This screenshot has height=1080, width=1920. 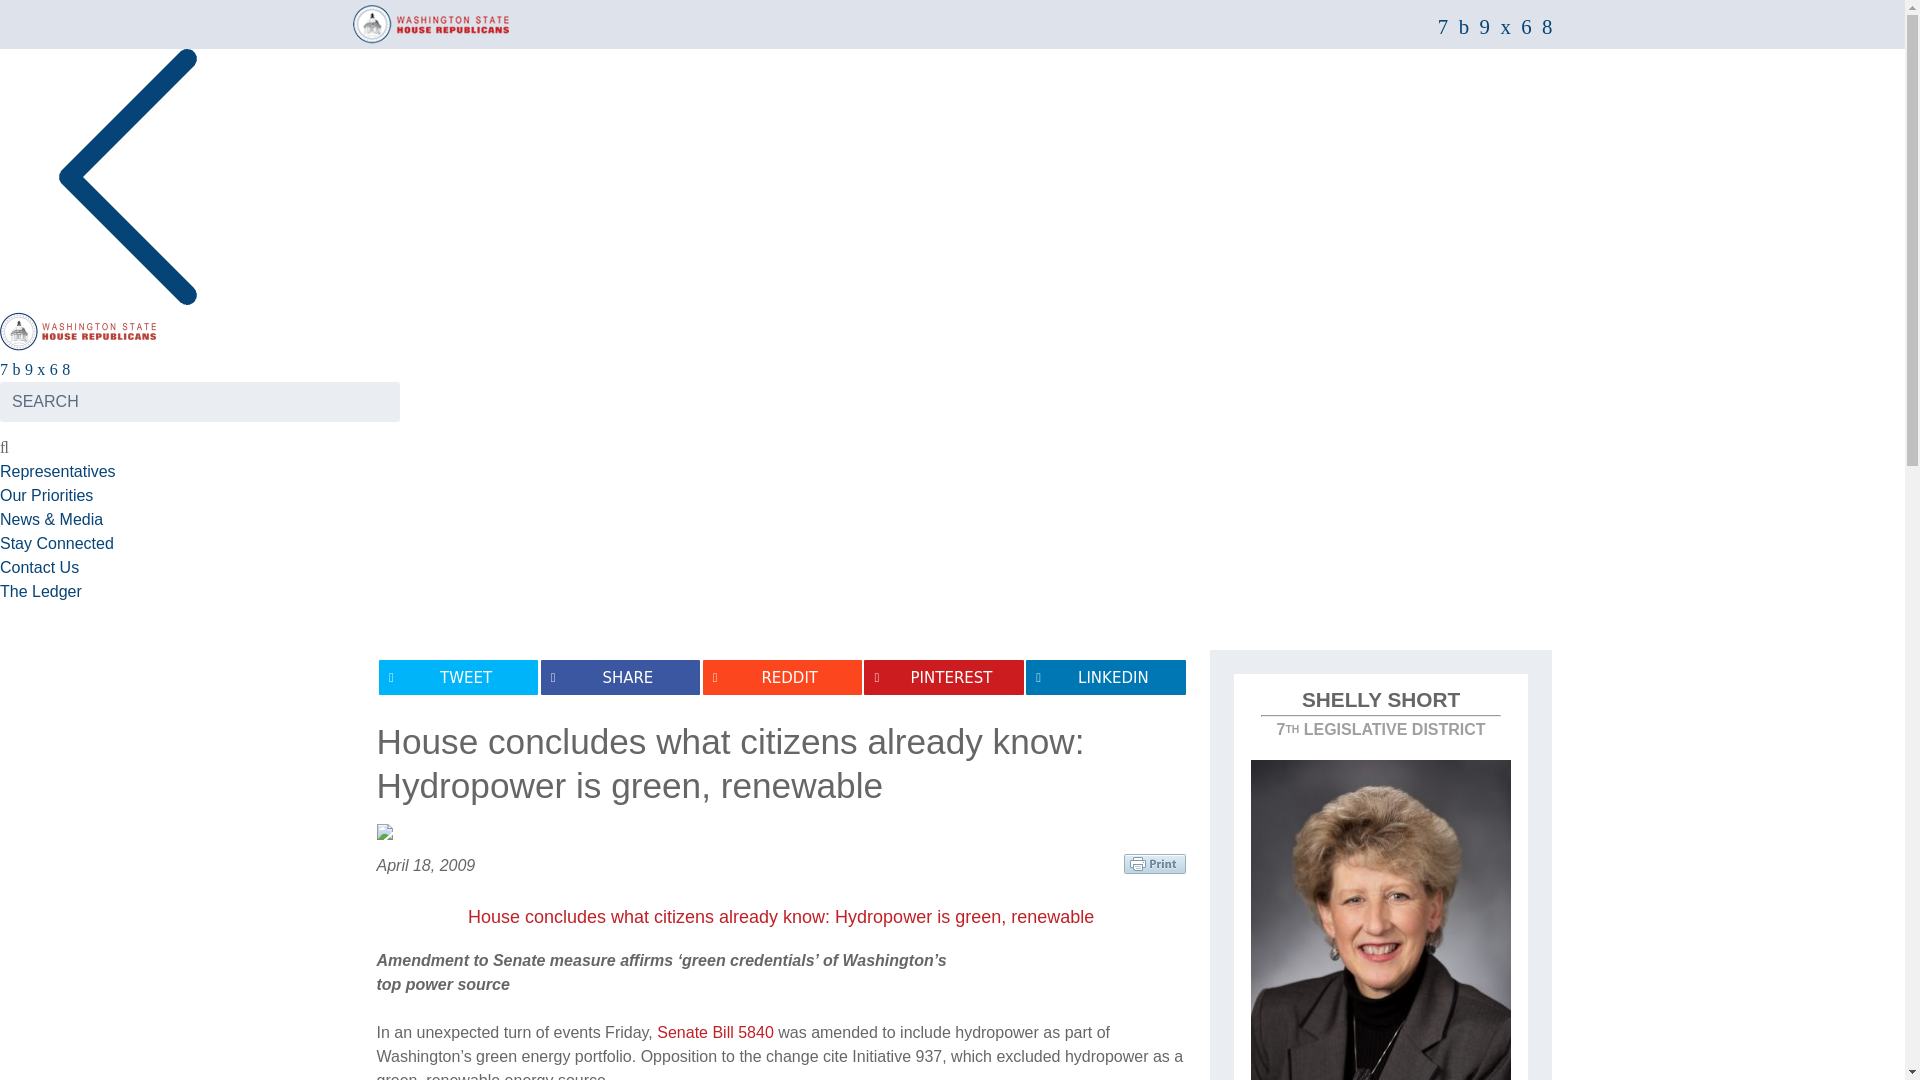 I want to click on TWEET, so click(x=458, y=677).